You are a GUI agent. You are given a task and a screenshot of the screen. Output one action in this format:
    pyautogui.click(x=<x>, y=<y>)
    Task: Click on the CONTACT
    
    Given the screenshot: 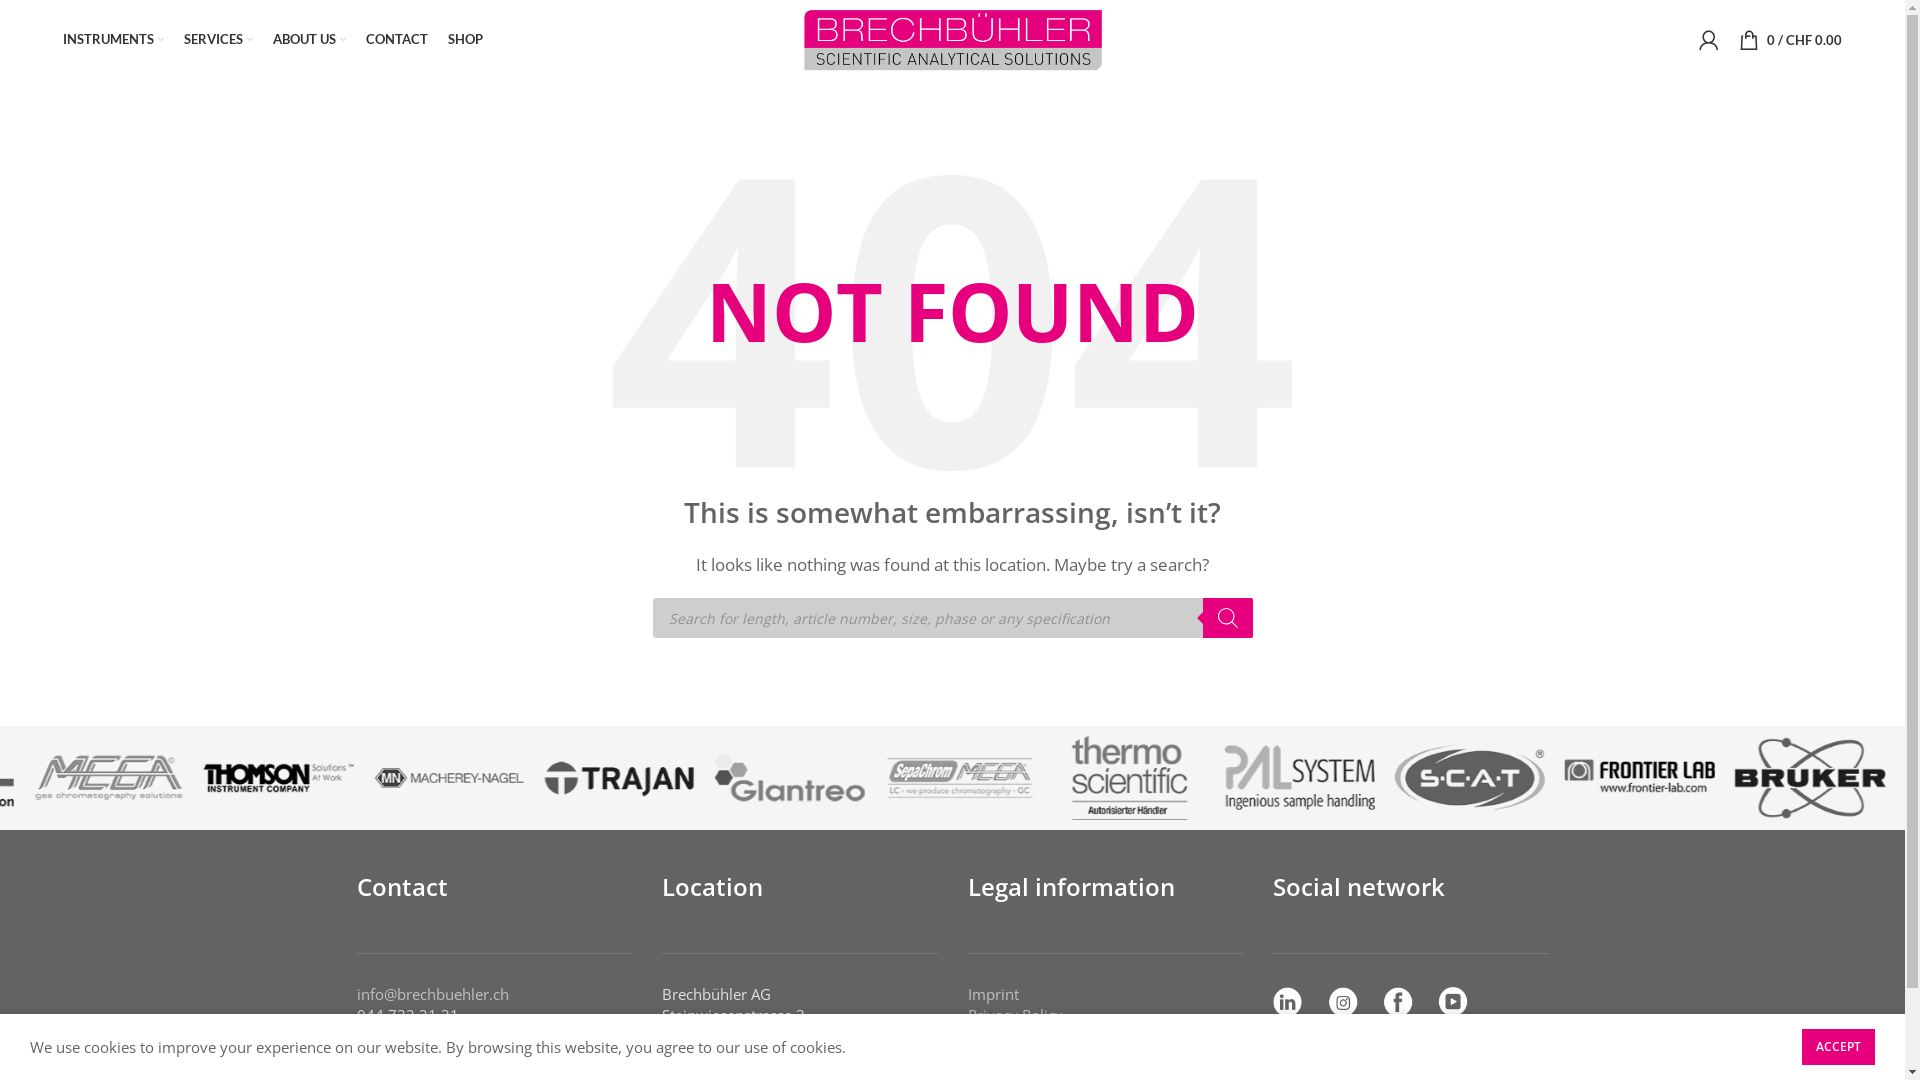 What is the action you would take?
    pyautogui.click(x=397, y=40)
    